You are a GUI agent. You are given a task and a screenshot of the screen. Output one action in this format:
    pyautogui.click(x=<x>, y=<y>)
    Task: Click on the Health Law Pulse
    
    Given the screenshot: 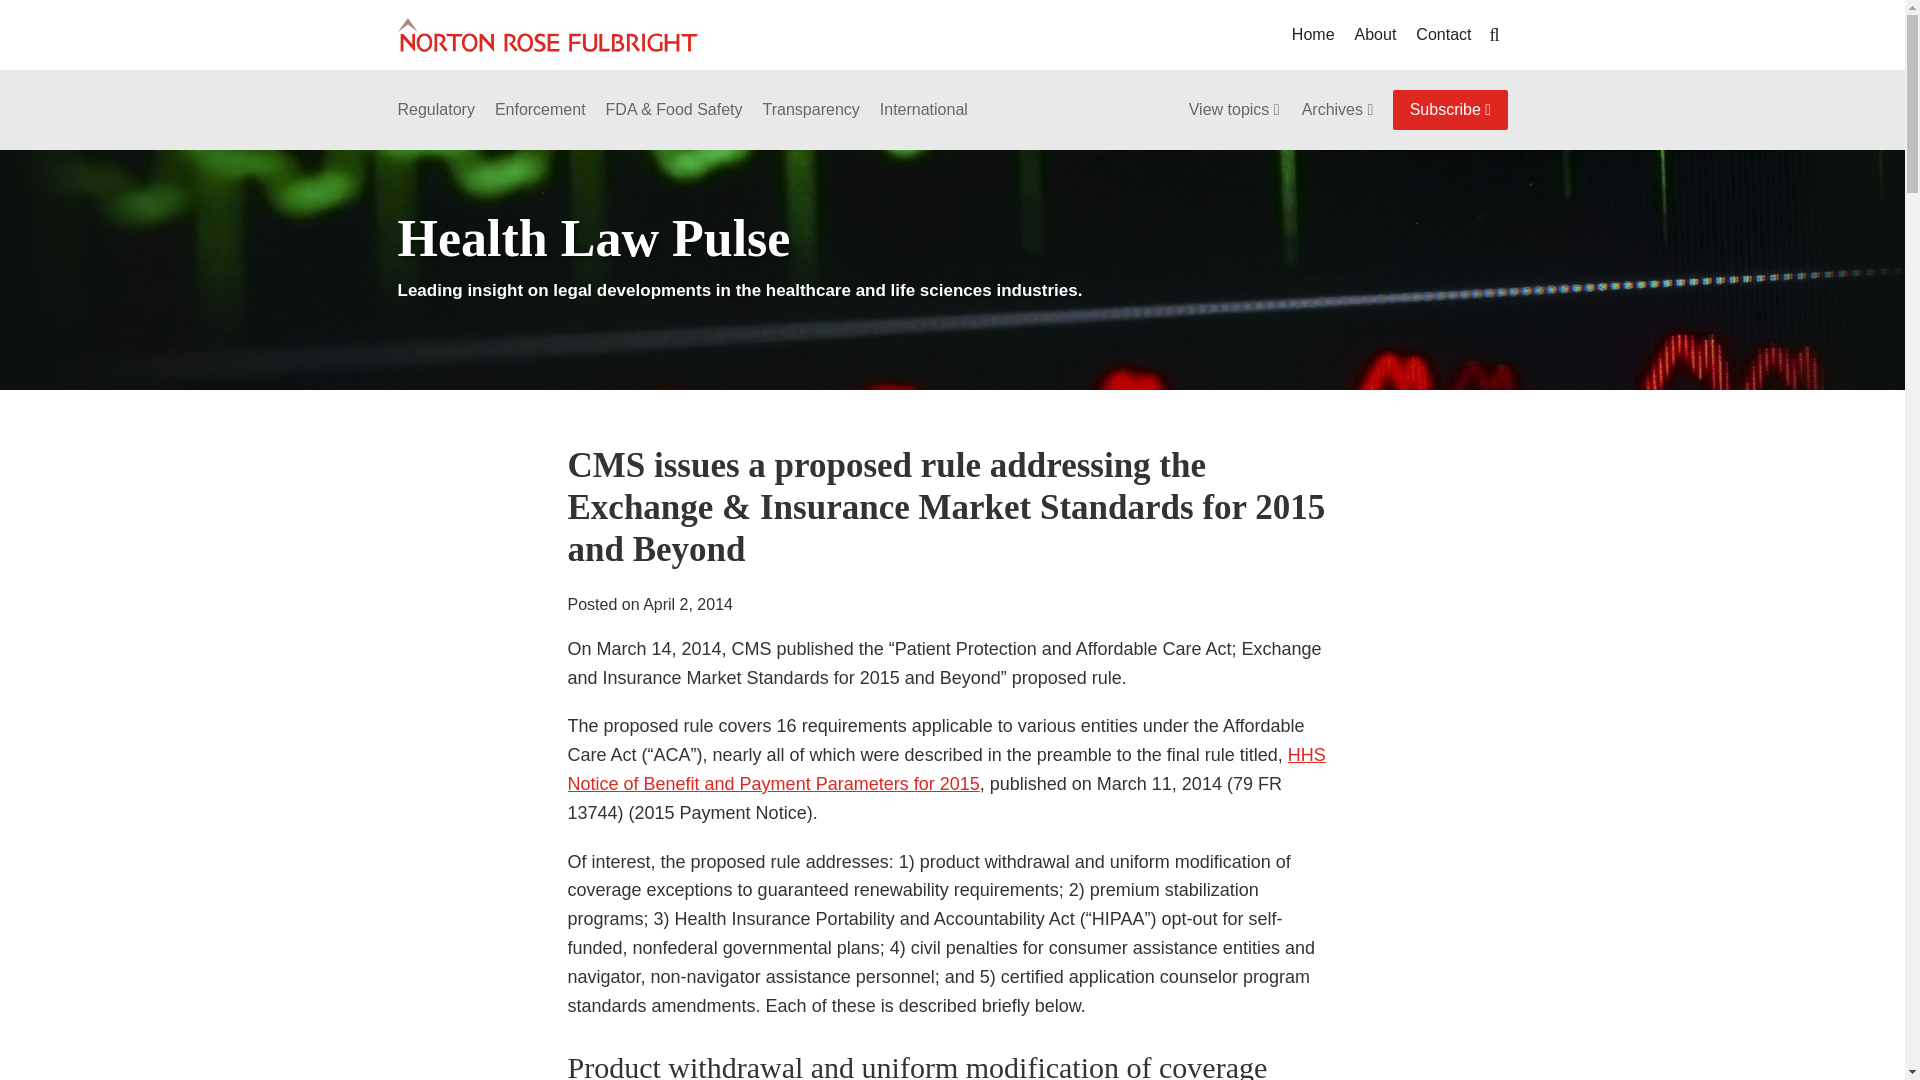 What is the action you would take?
    pyautogui.click(x=594, y=238)
    